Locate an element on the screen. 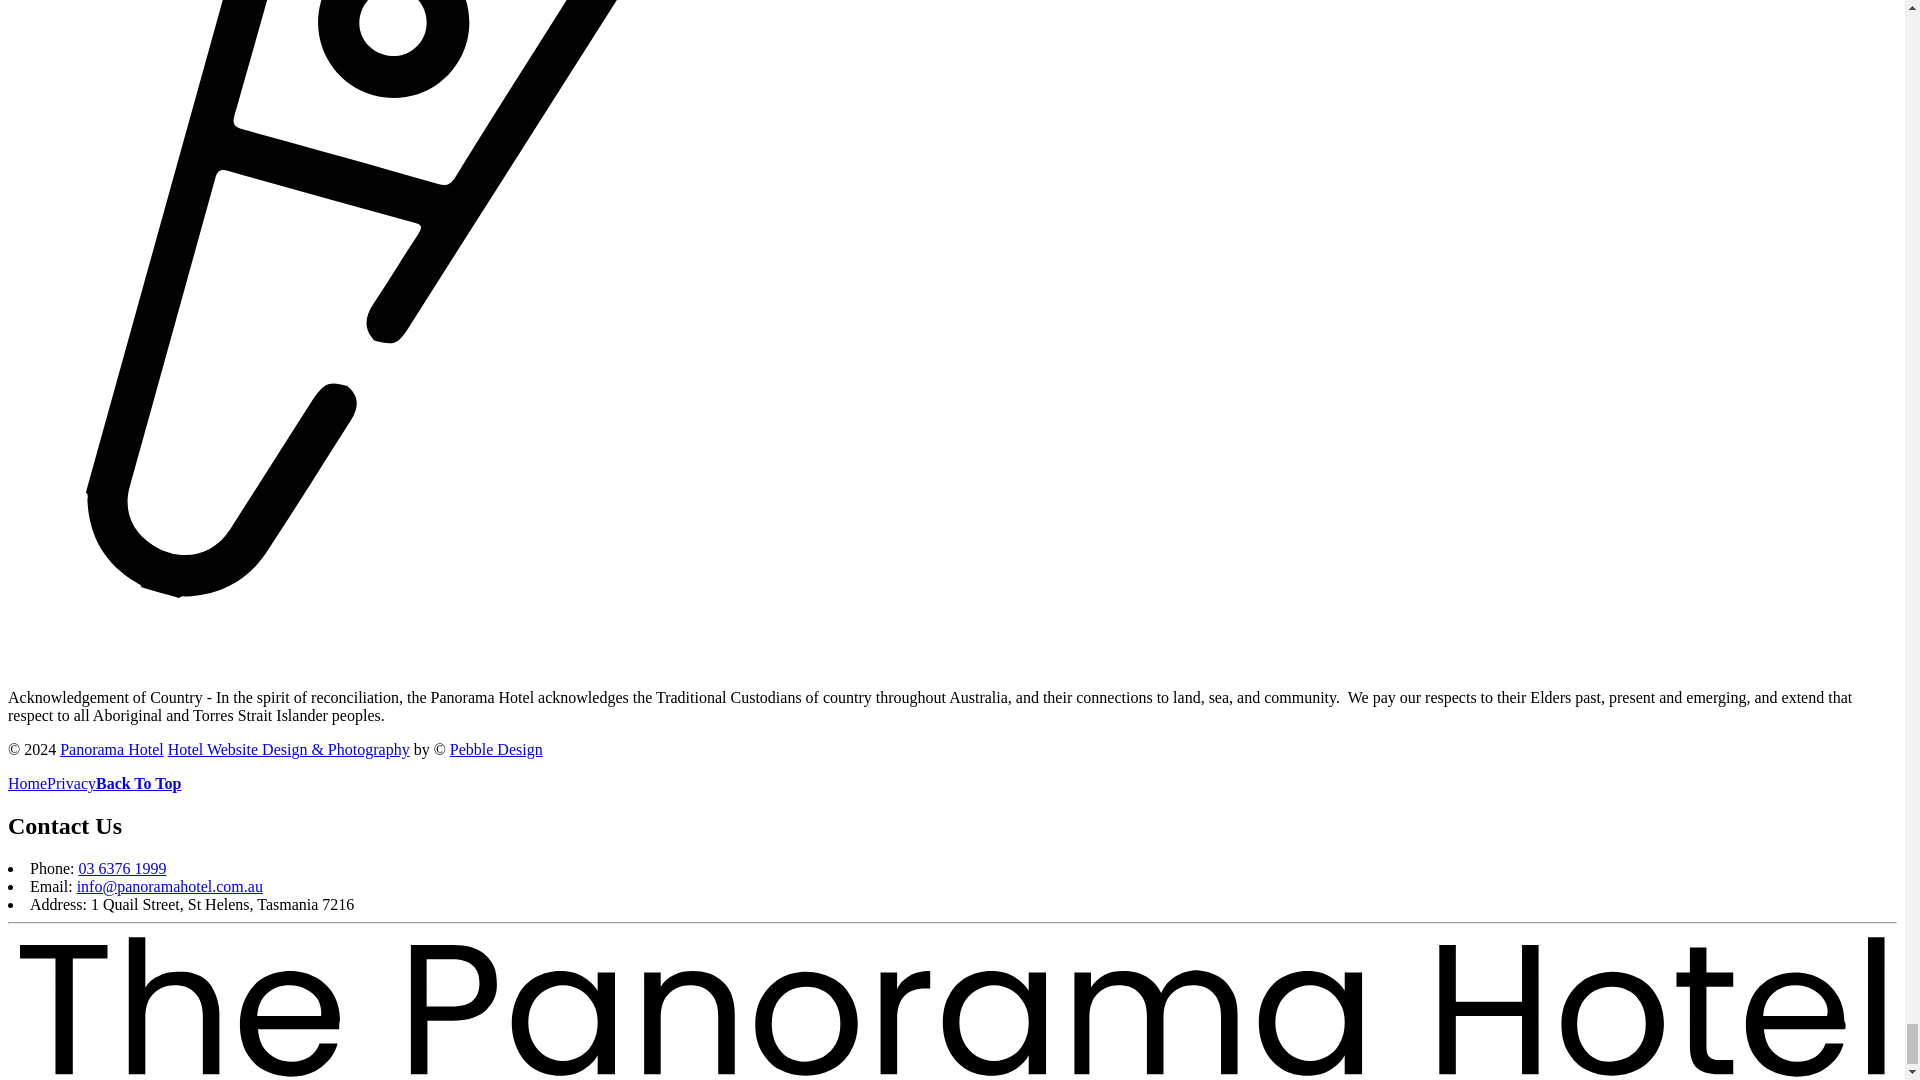 Image resolution: width=1920 pixels, height=1080 pixels. Call Us is located at coordinates (122, 868).